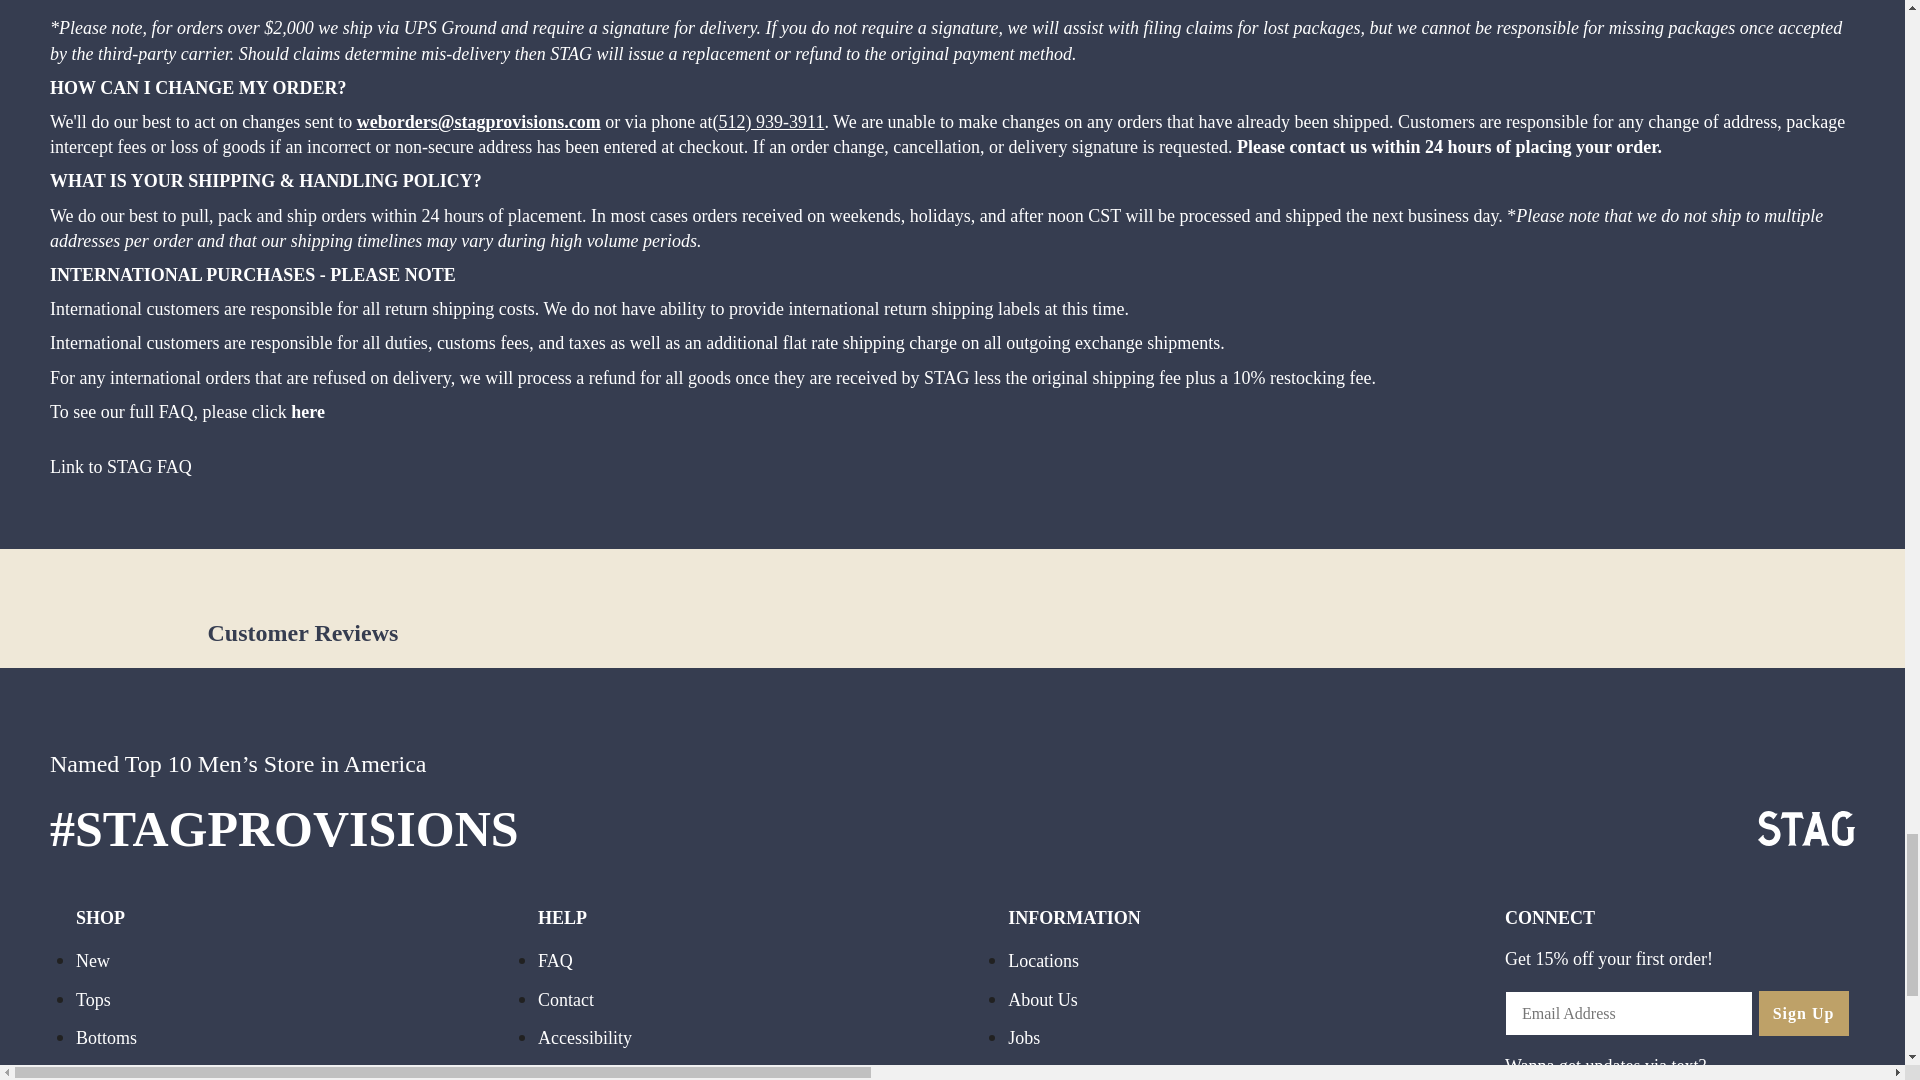  I want to click on STAG Provisions FAQ, so click(120, 468).